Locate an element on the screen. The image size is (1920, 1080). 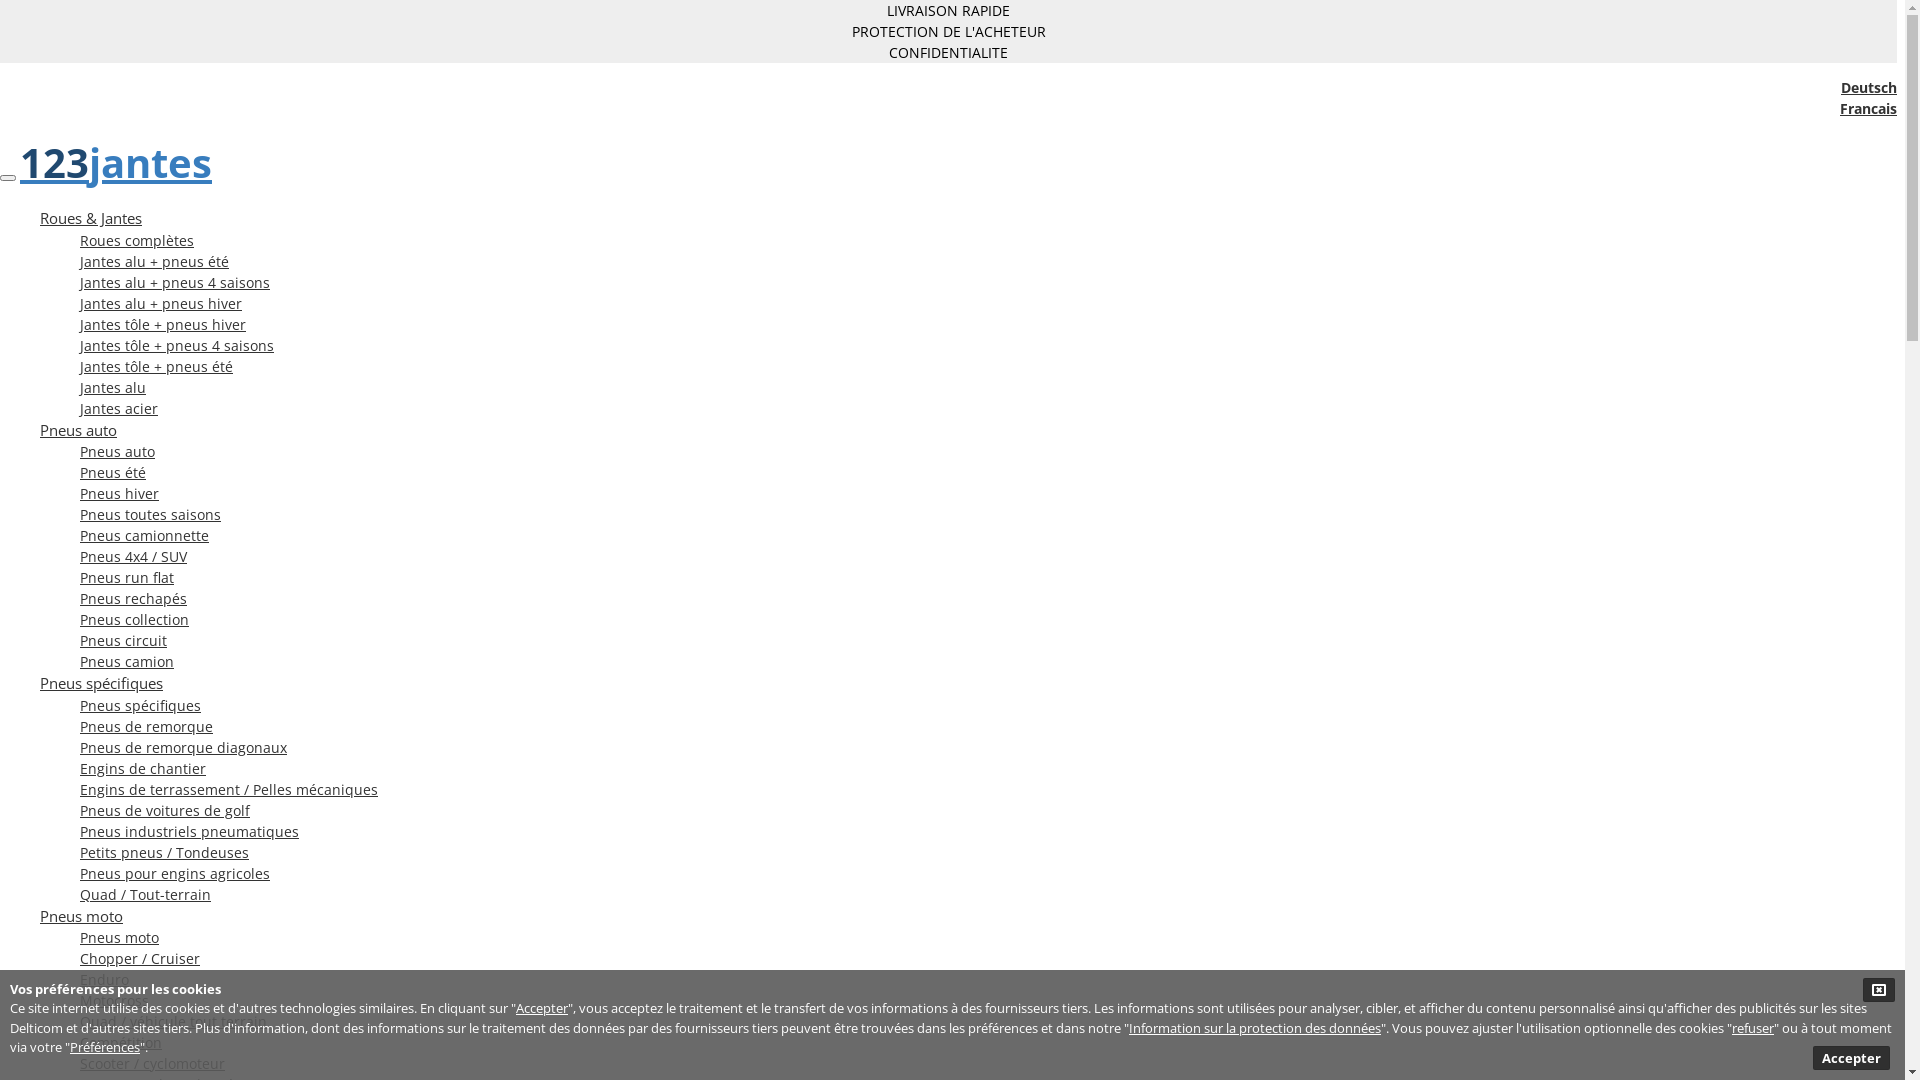
refuser is located at coordinates (1753, 1026).